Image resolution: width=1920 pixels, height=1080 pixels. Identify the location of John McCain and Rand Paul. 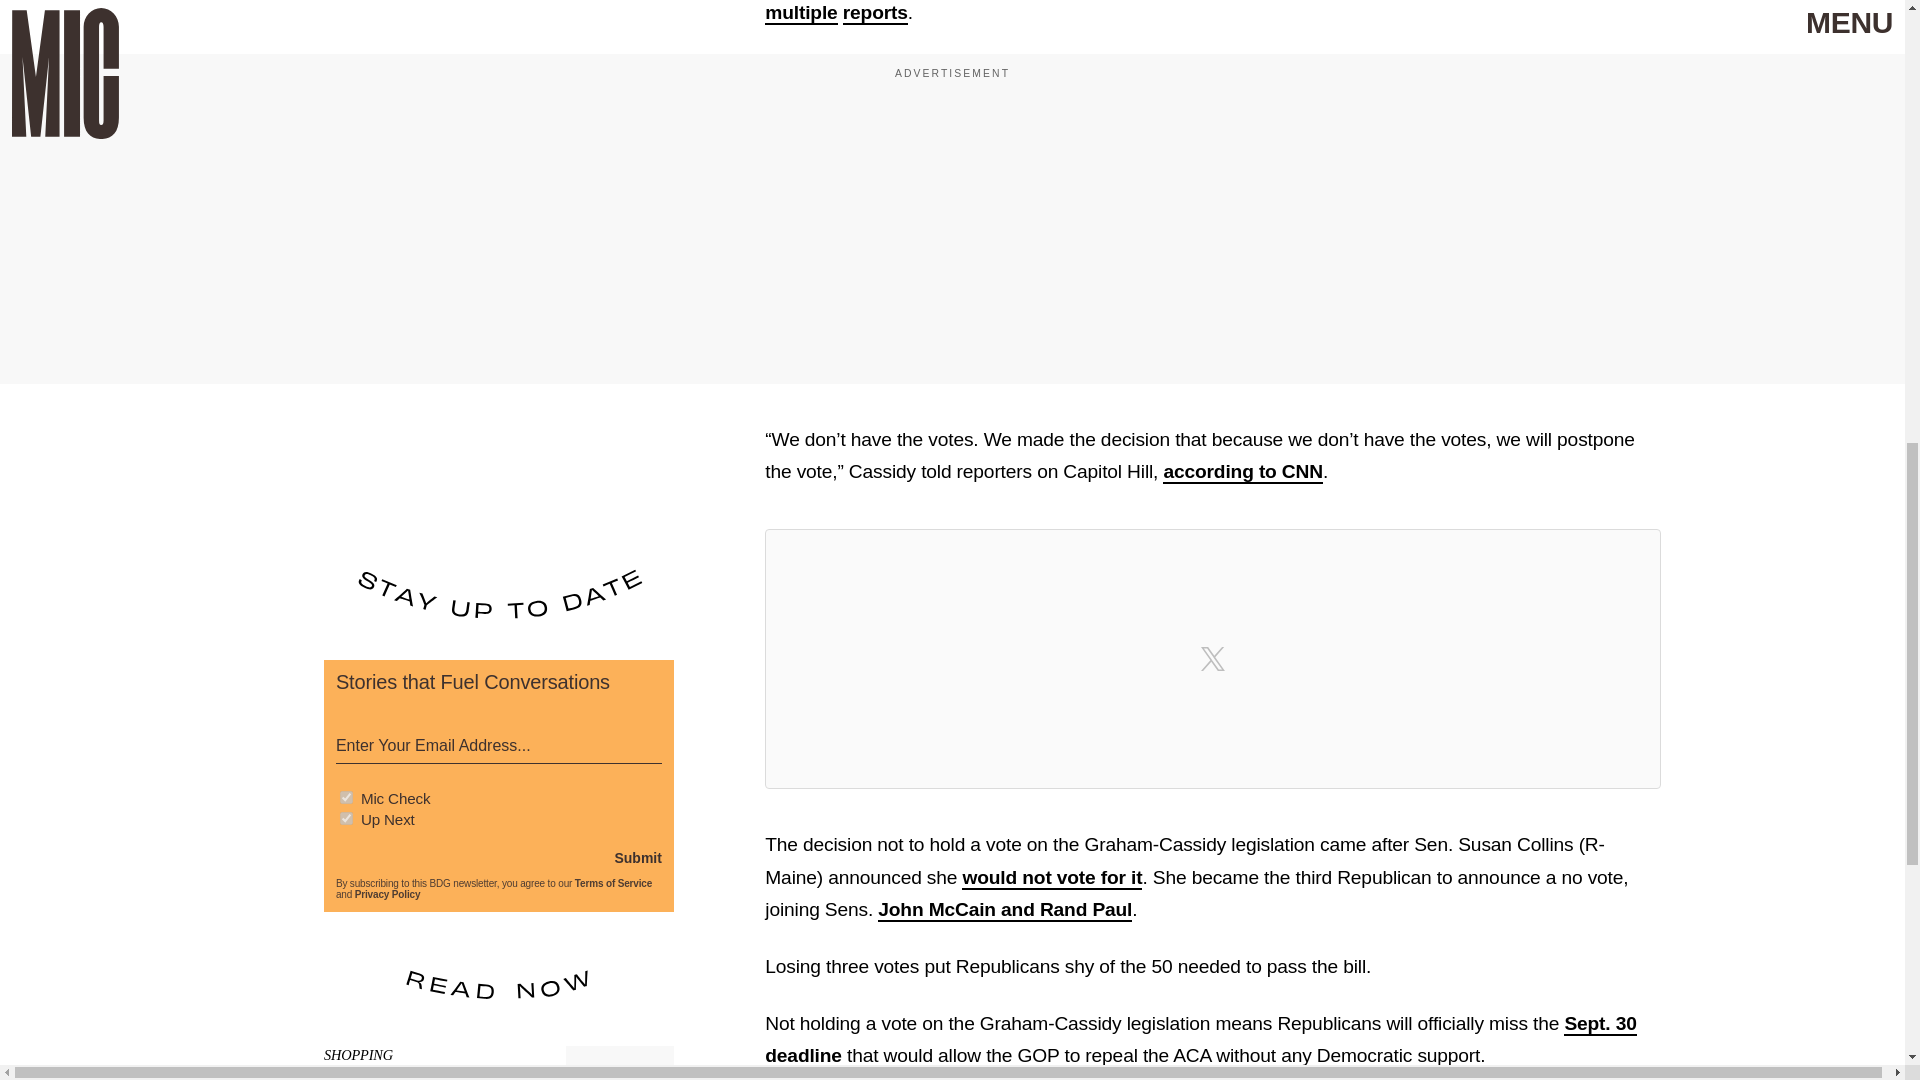
(1004, 910).